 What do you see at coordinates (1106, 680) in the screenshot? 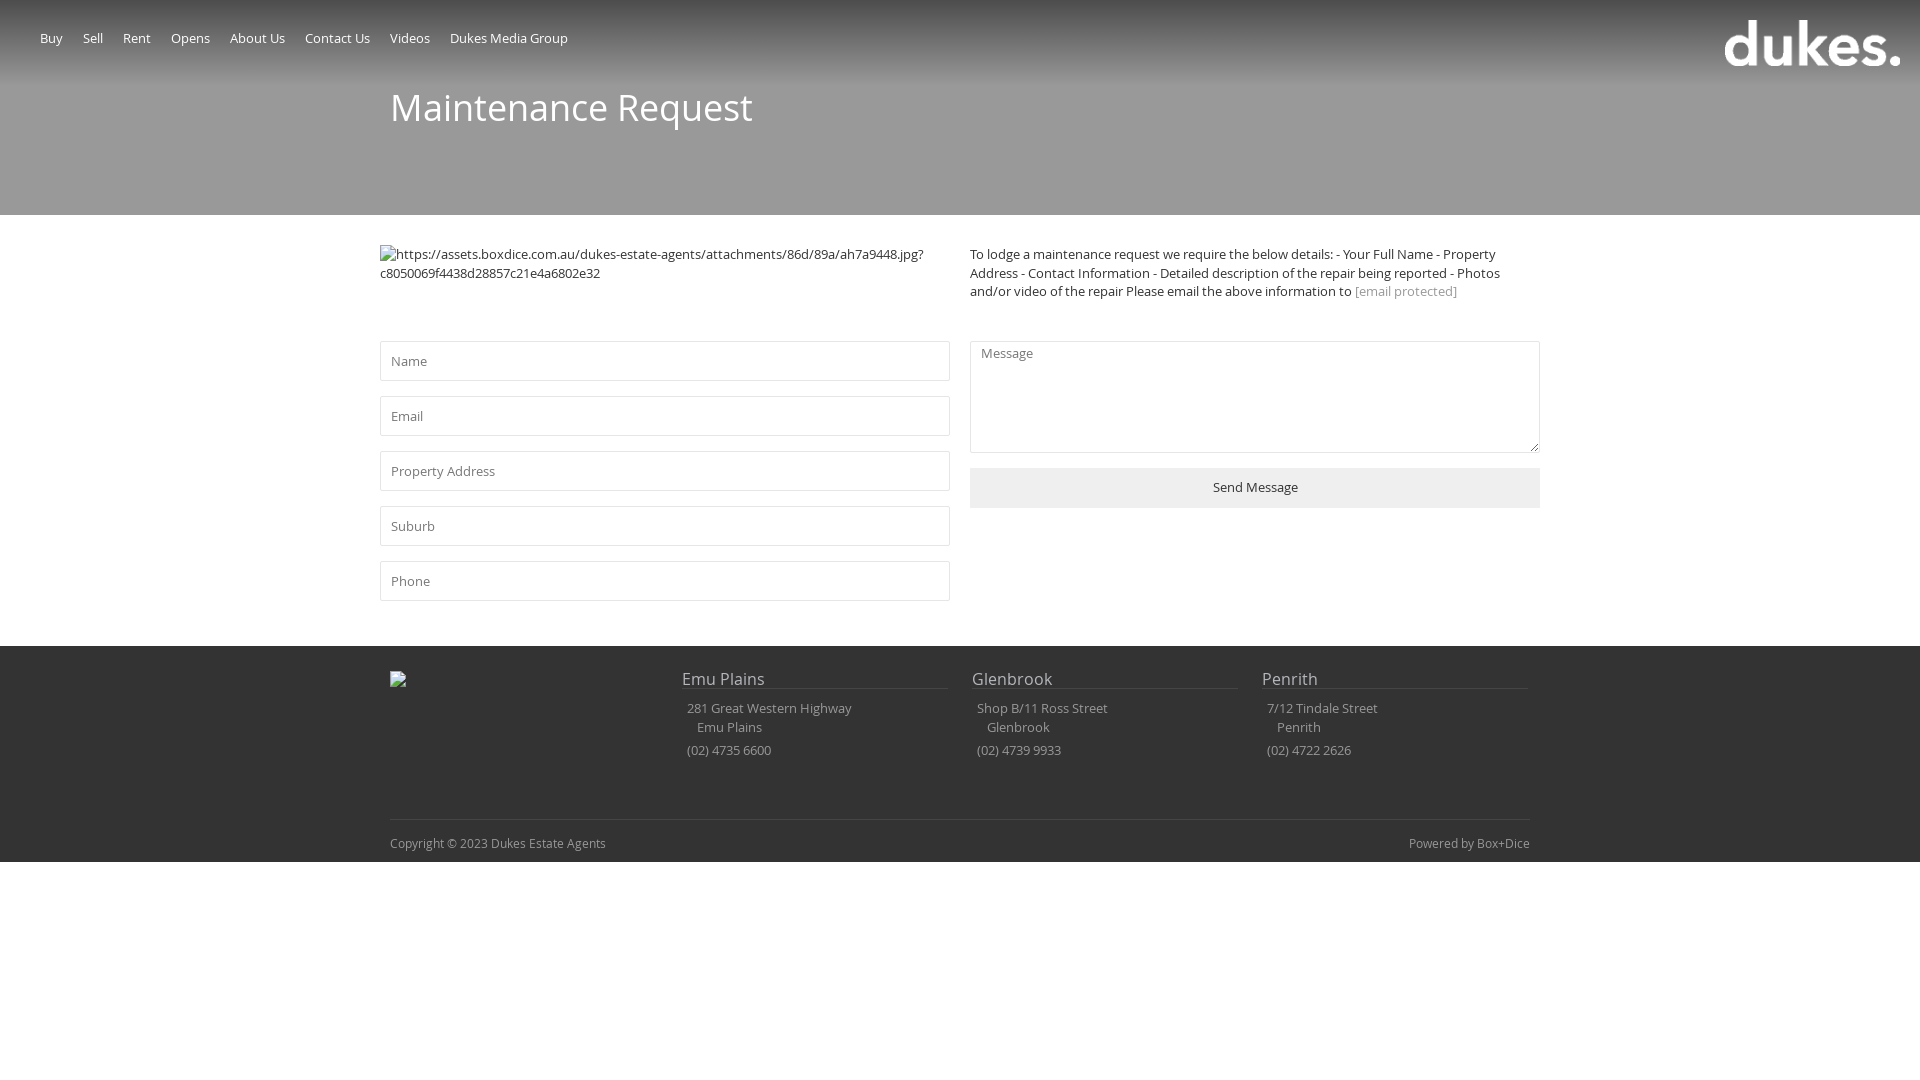
I see `Glenbrook` at bounding box center [1106, 680].